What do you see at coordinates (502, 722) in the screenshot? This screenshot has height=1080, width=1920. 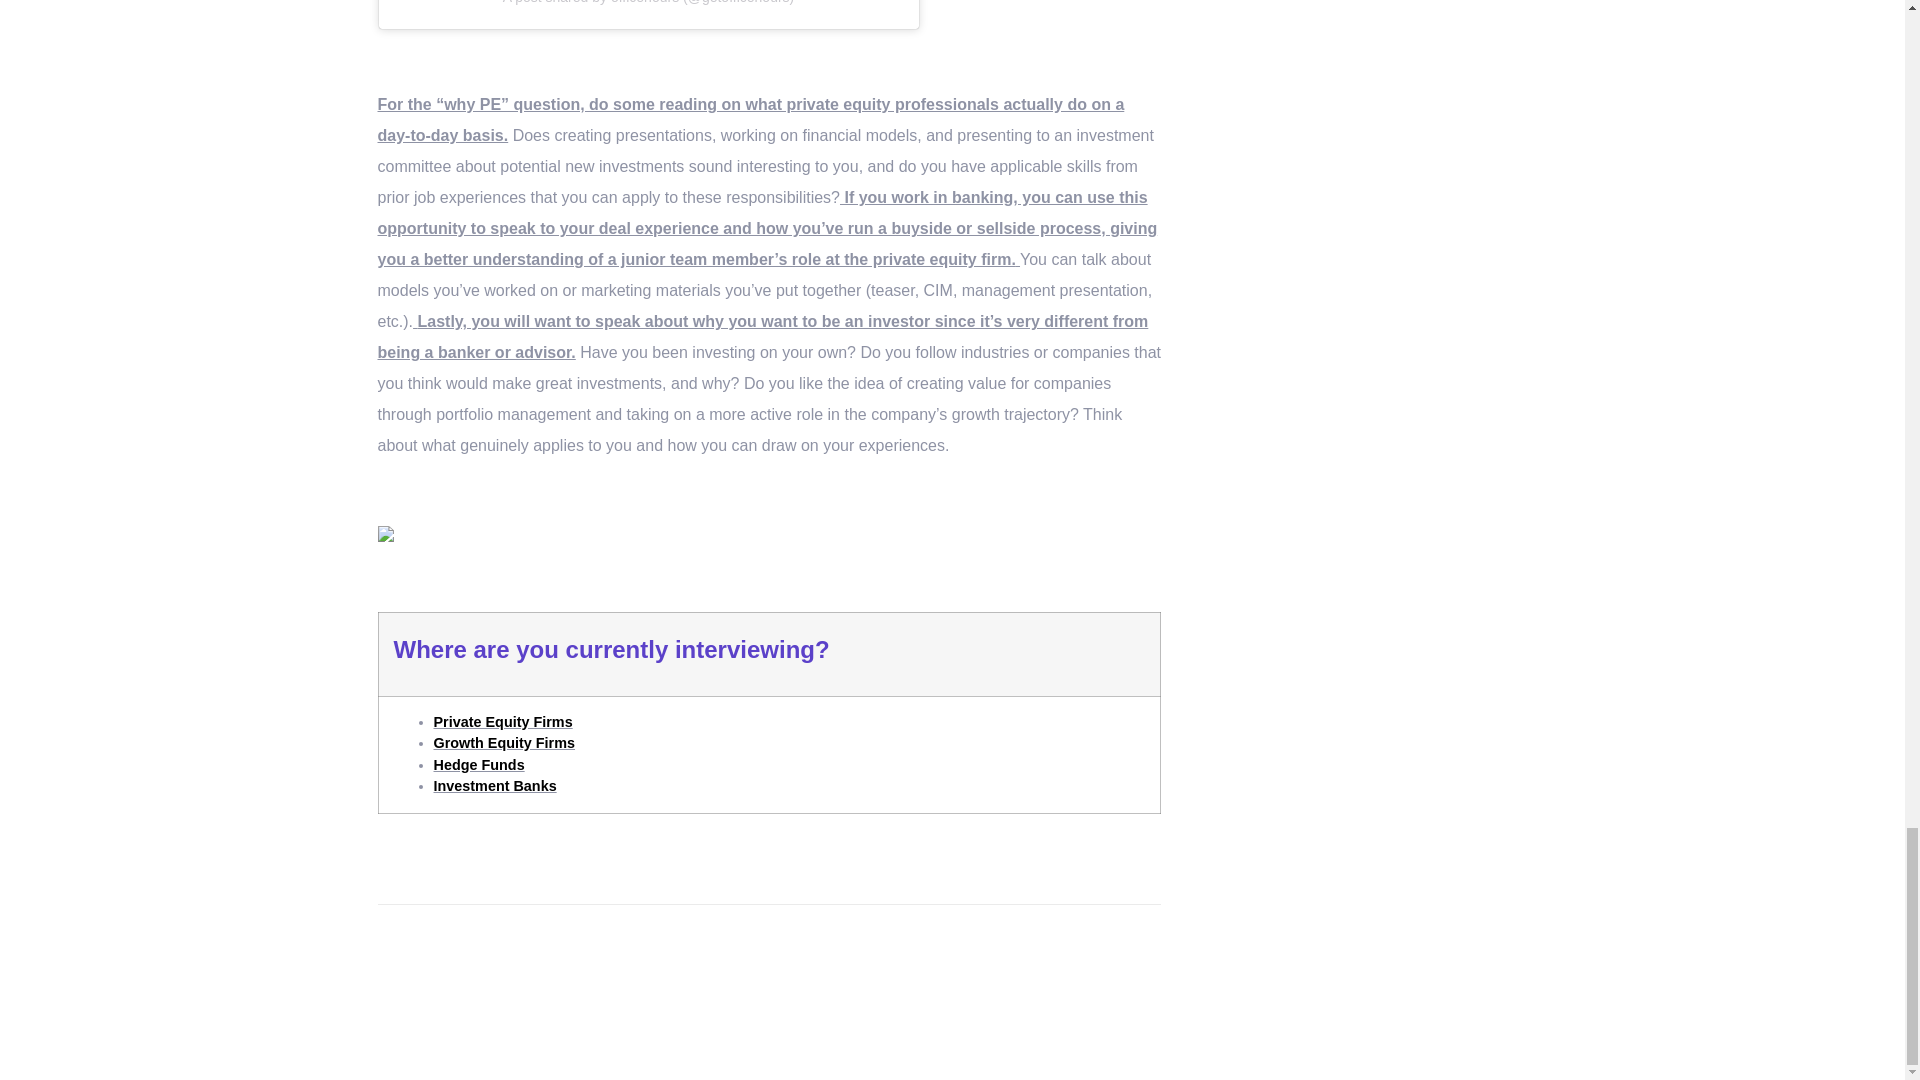 I see `Private Equity Firms` at bounding box center [502, 722].